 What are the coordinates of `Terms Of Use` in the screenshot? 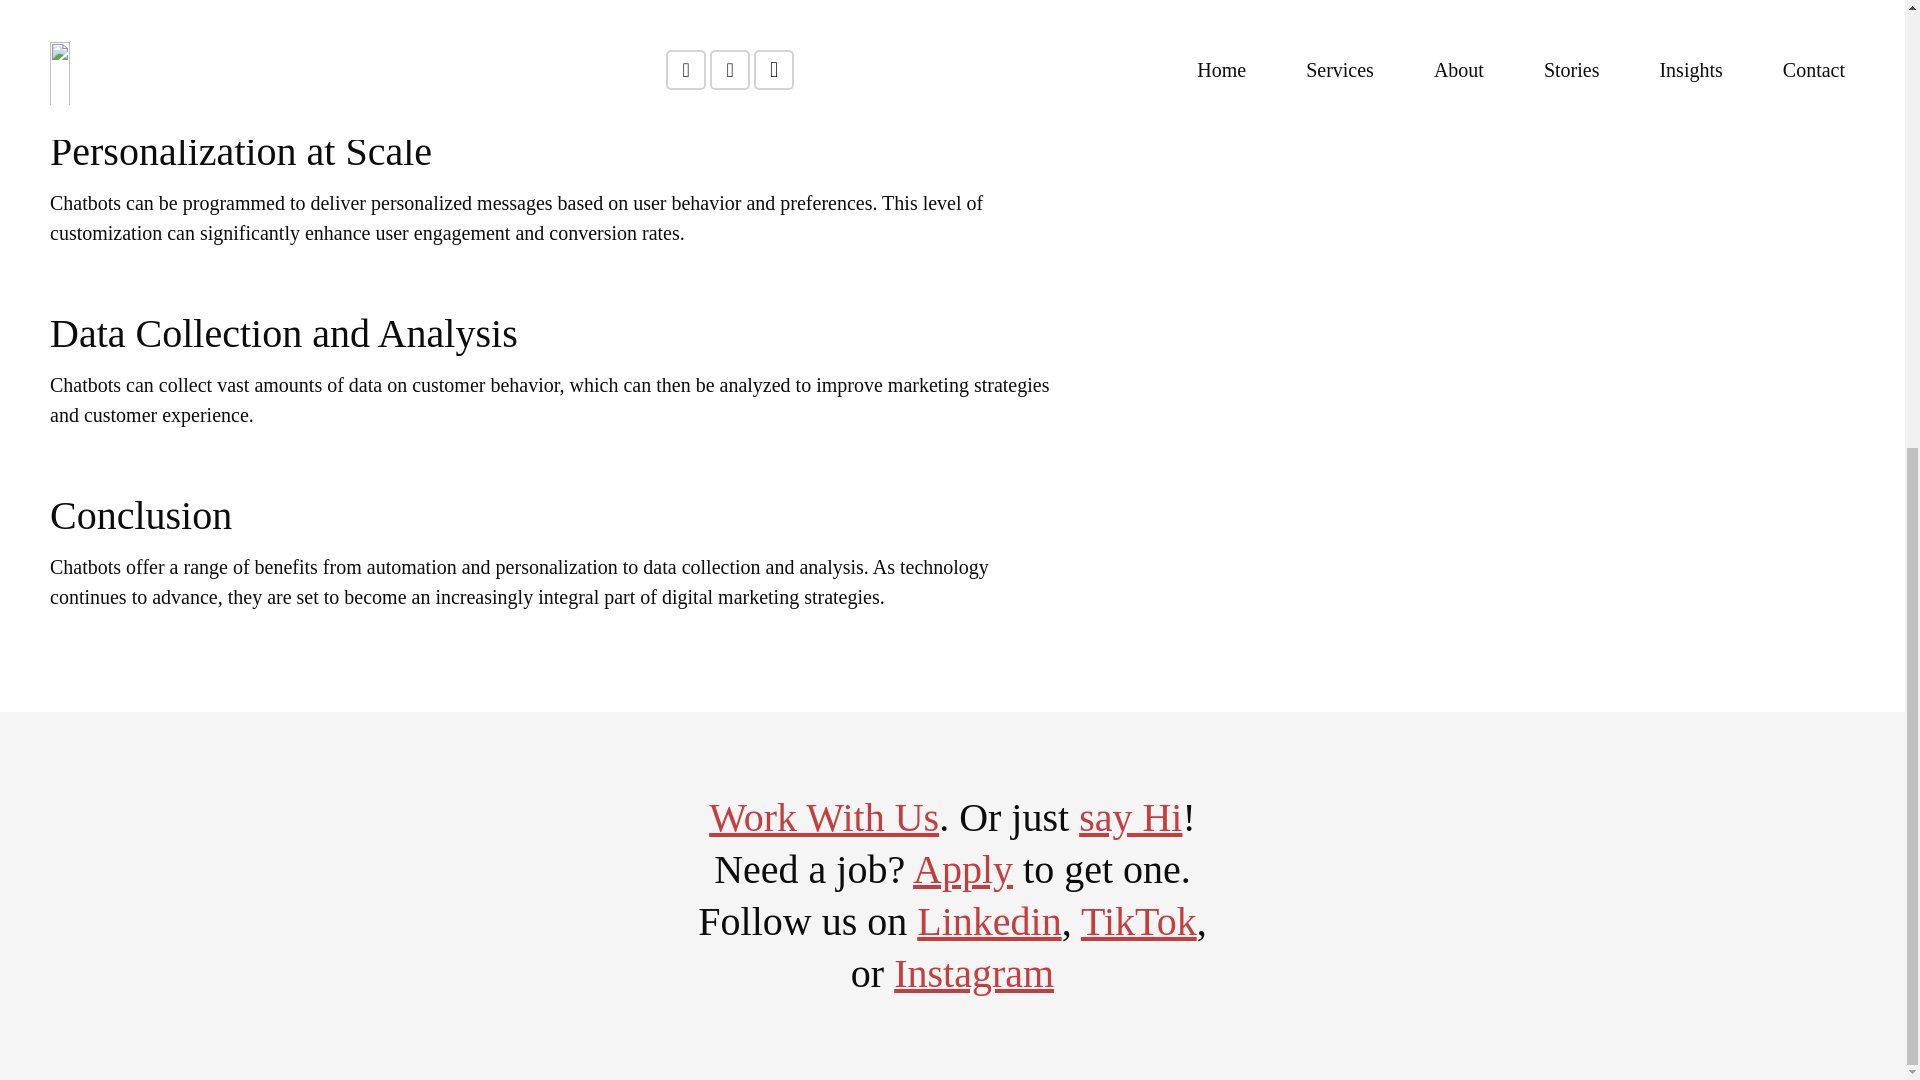 It's located at (1166, 308).